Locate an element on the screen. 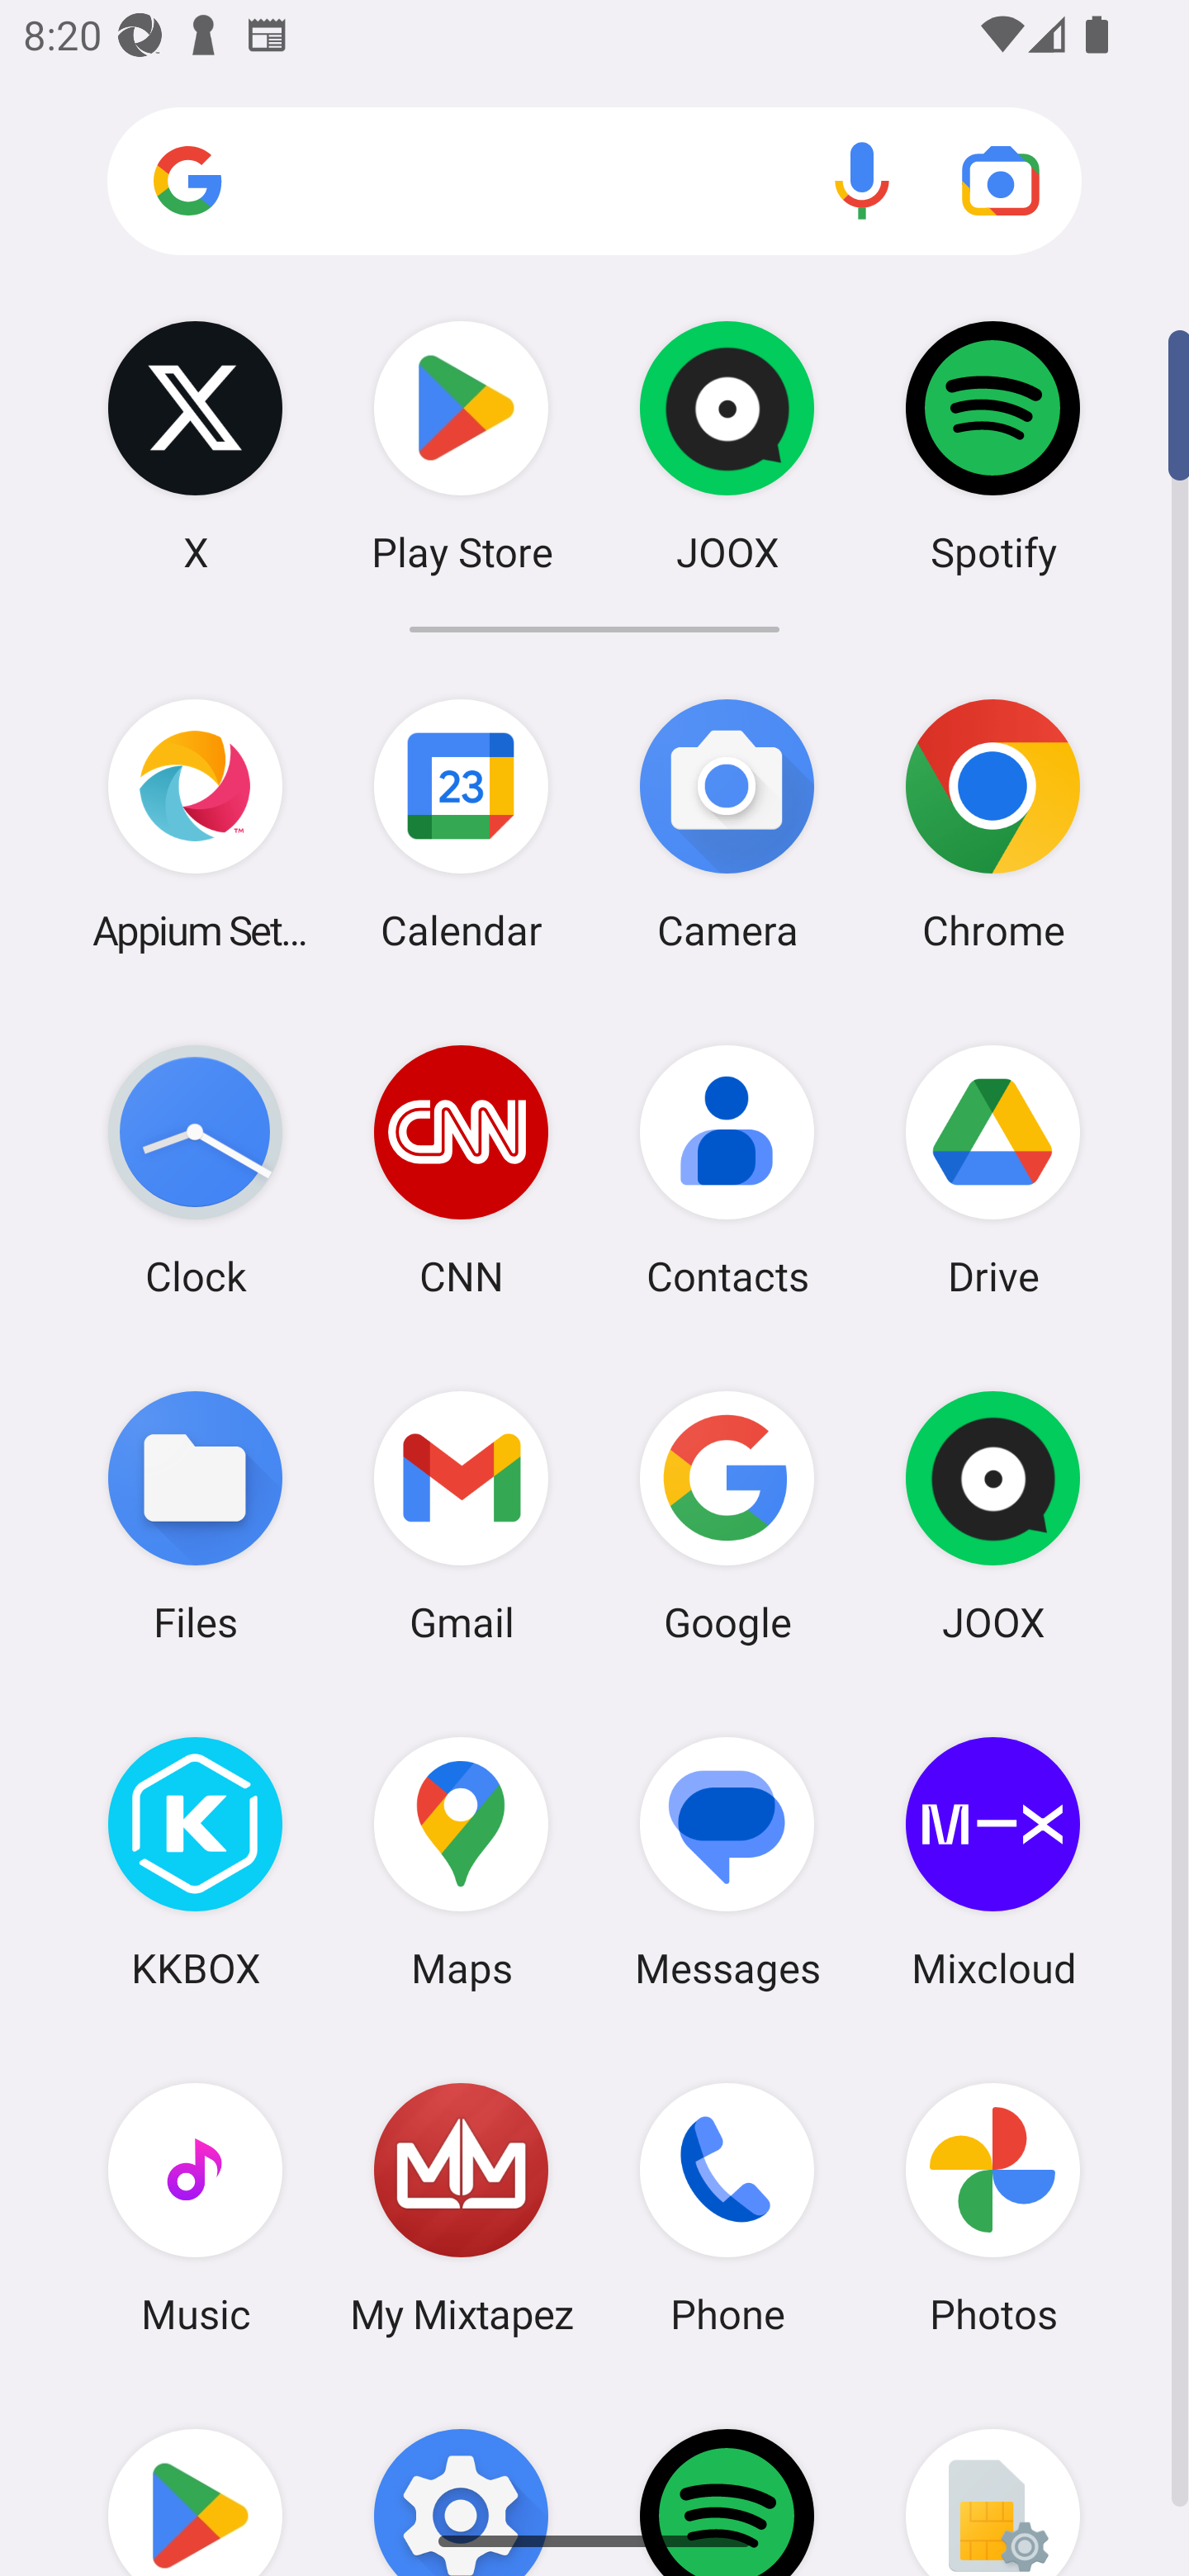 Image resolution: width=1189 pixels, height=2576 pixels. Chrome is located at coordinates (992, 824).